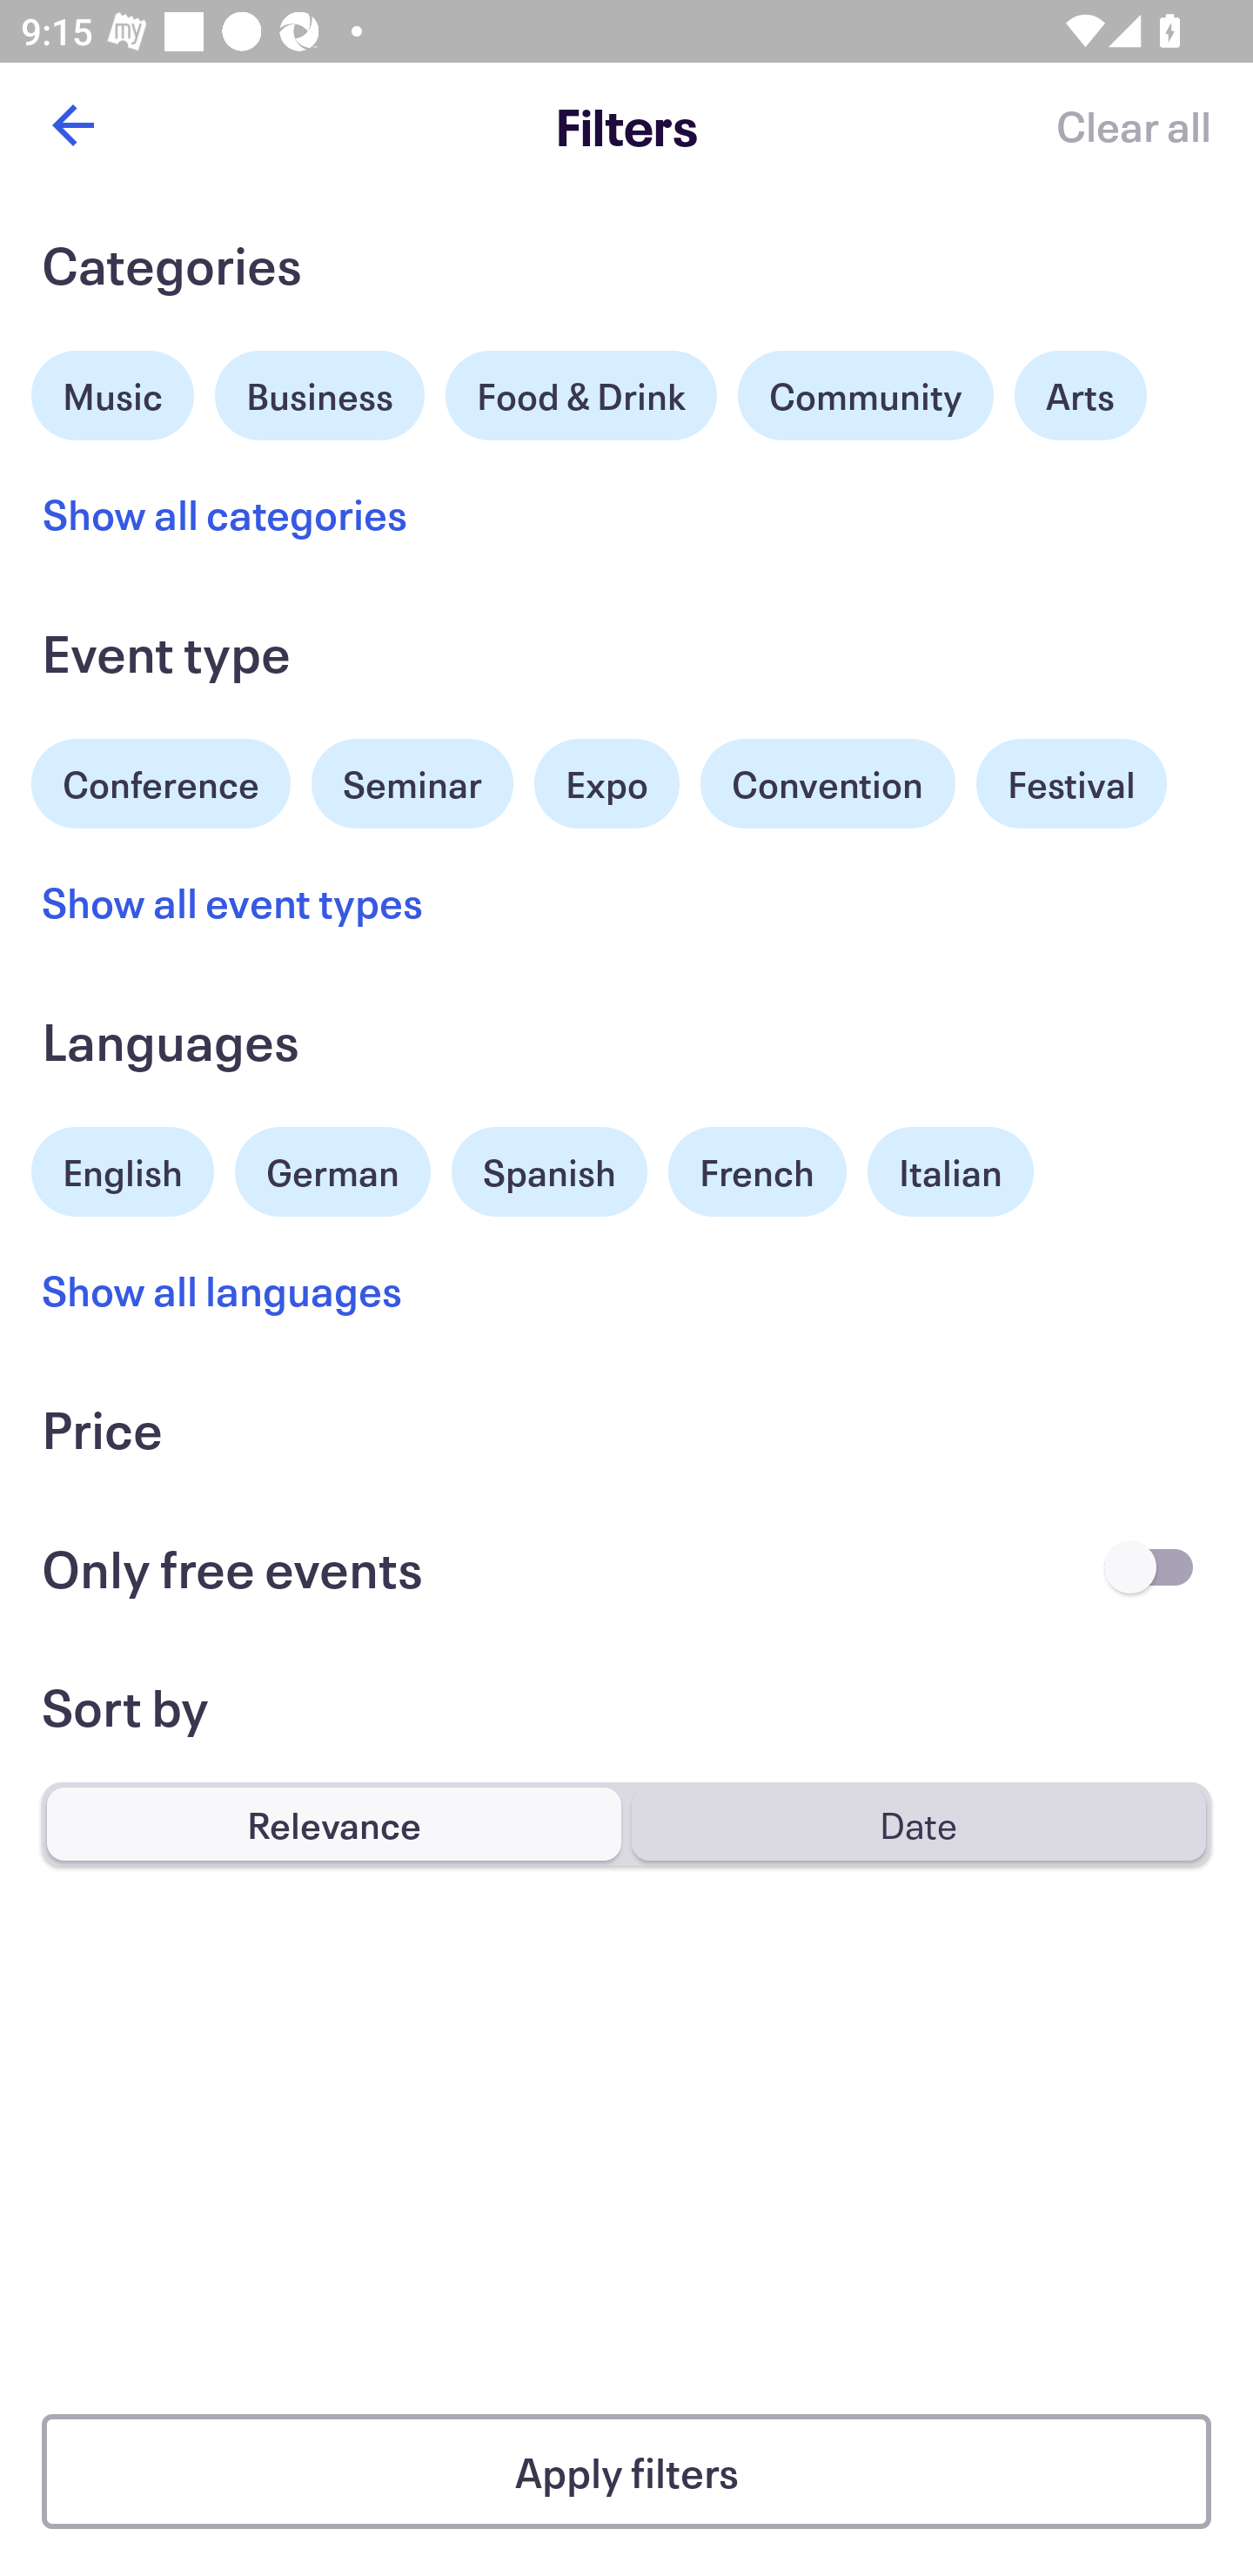  Describe the element at coordinates (1070, 783) in the screenshot. I see `Festival` at that location.